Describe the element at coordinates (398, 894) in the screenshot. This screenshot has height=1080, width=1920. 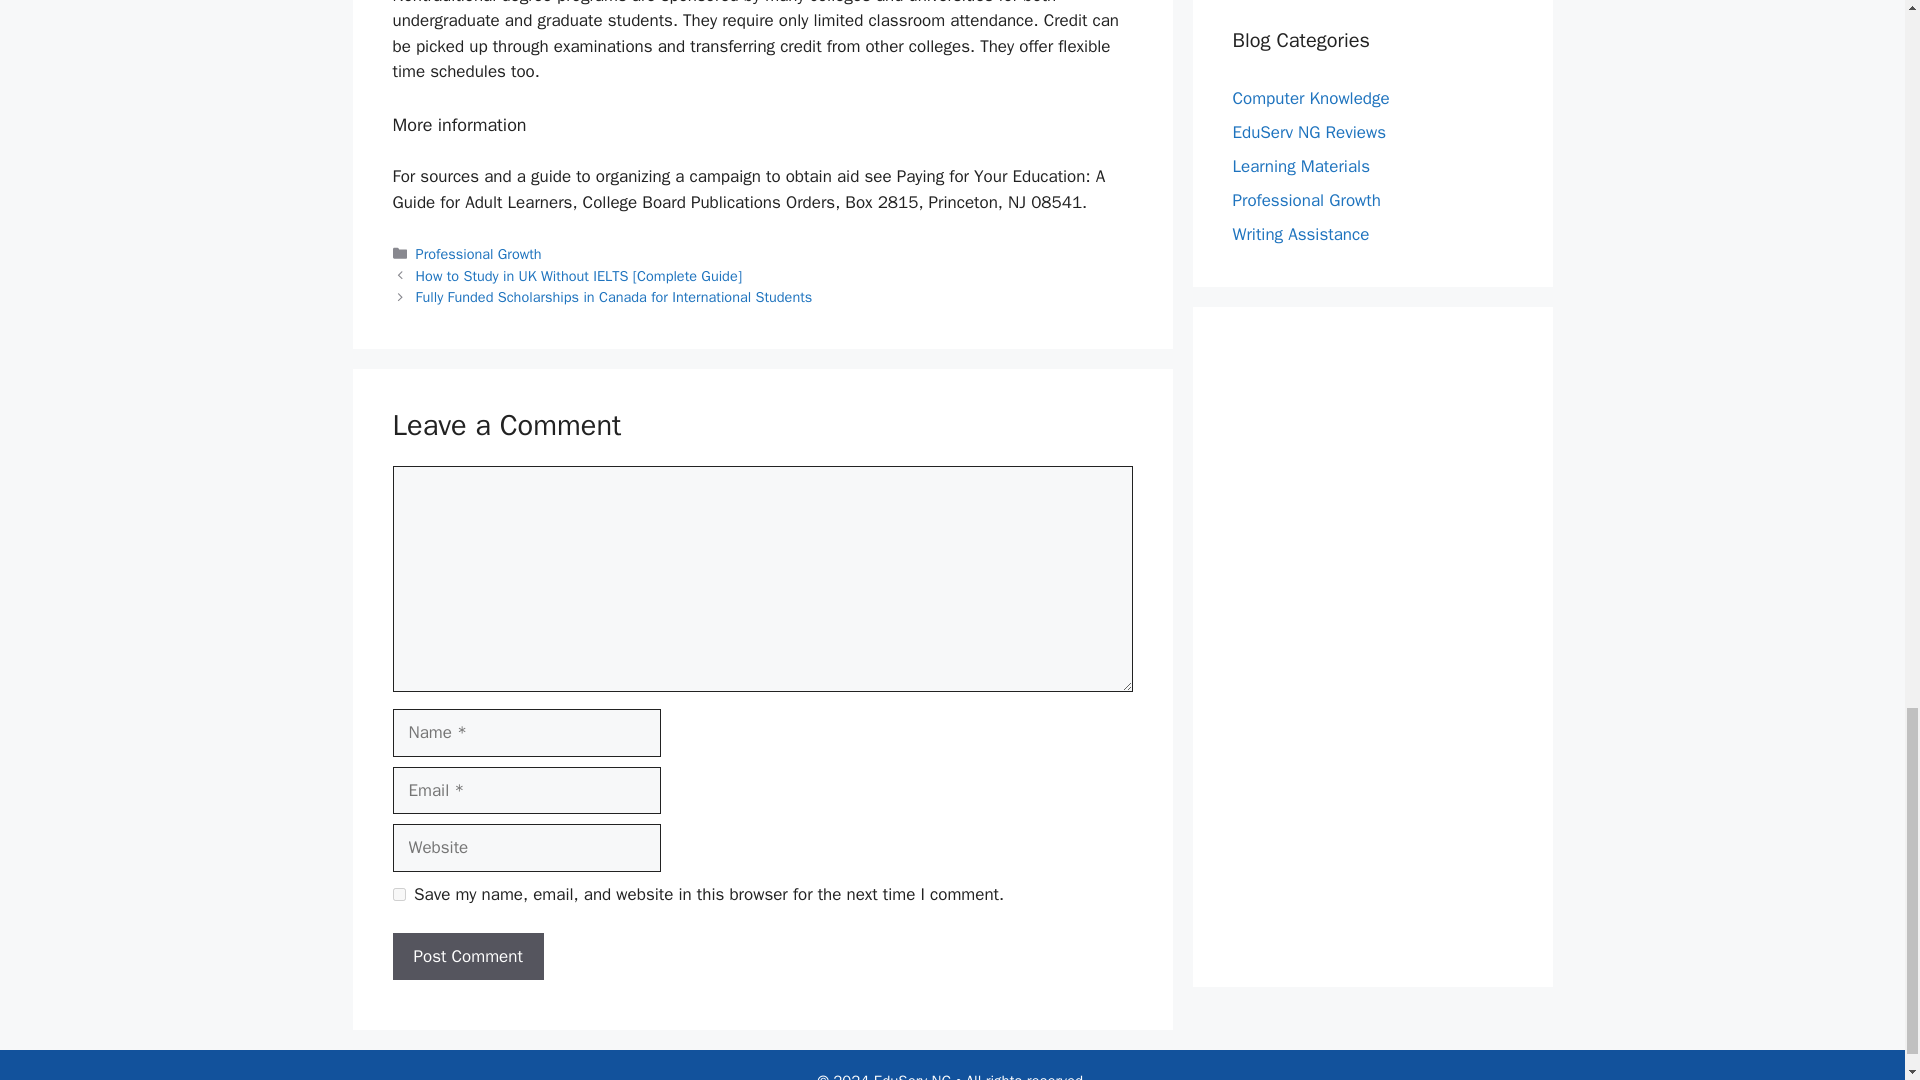
I see `yes` at that location.